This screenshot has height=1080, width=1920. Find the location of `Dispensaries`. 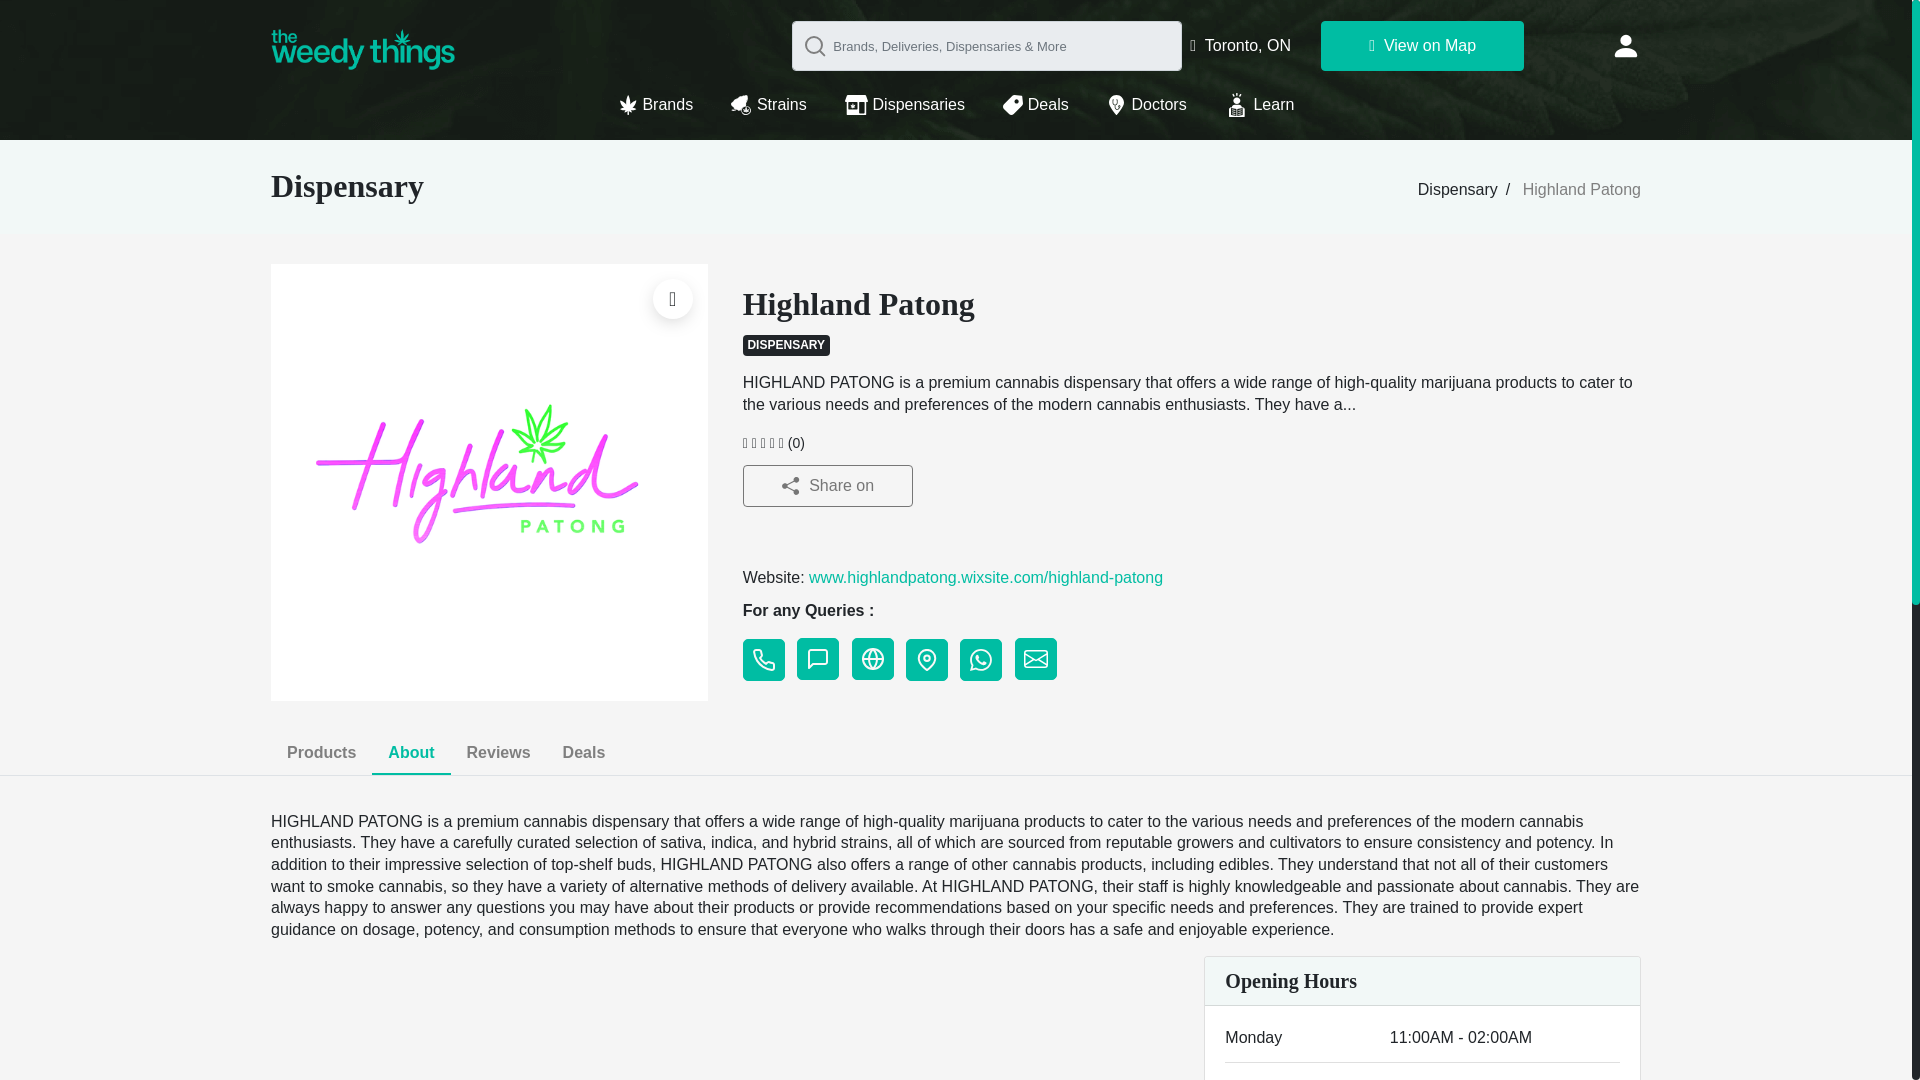

Dispensaries is located at coordinates (916, 100).